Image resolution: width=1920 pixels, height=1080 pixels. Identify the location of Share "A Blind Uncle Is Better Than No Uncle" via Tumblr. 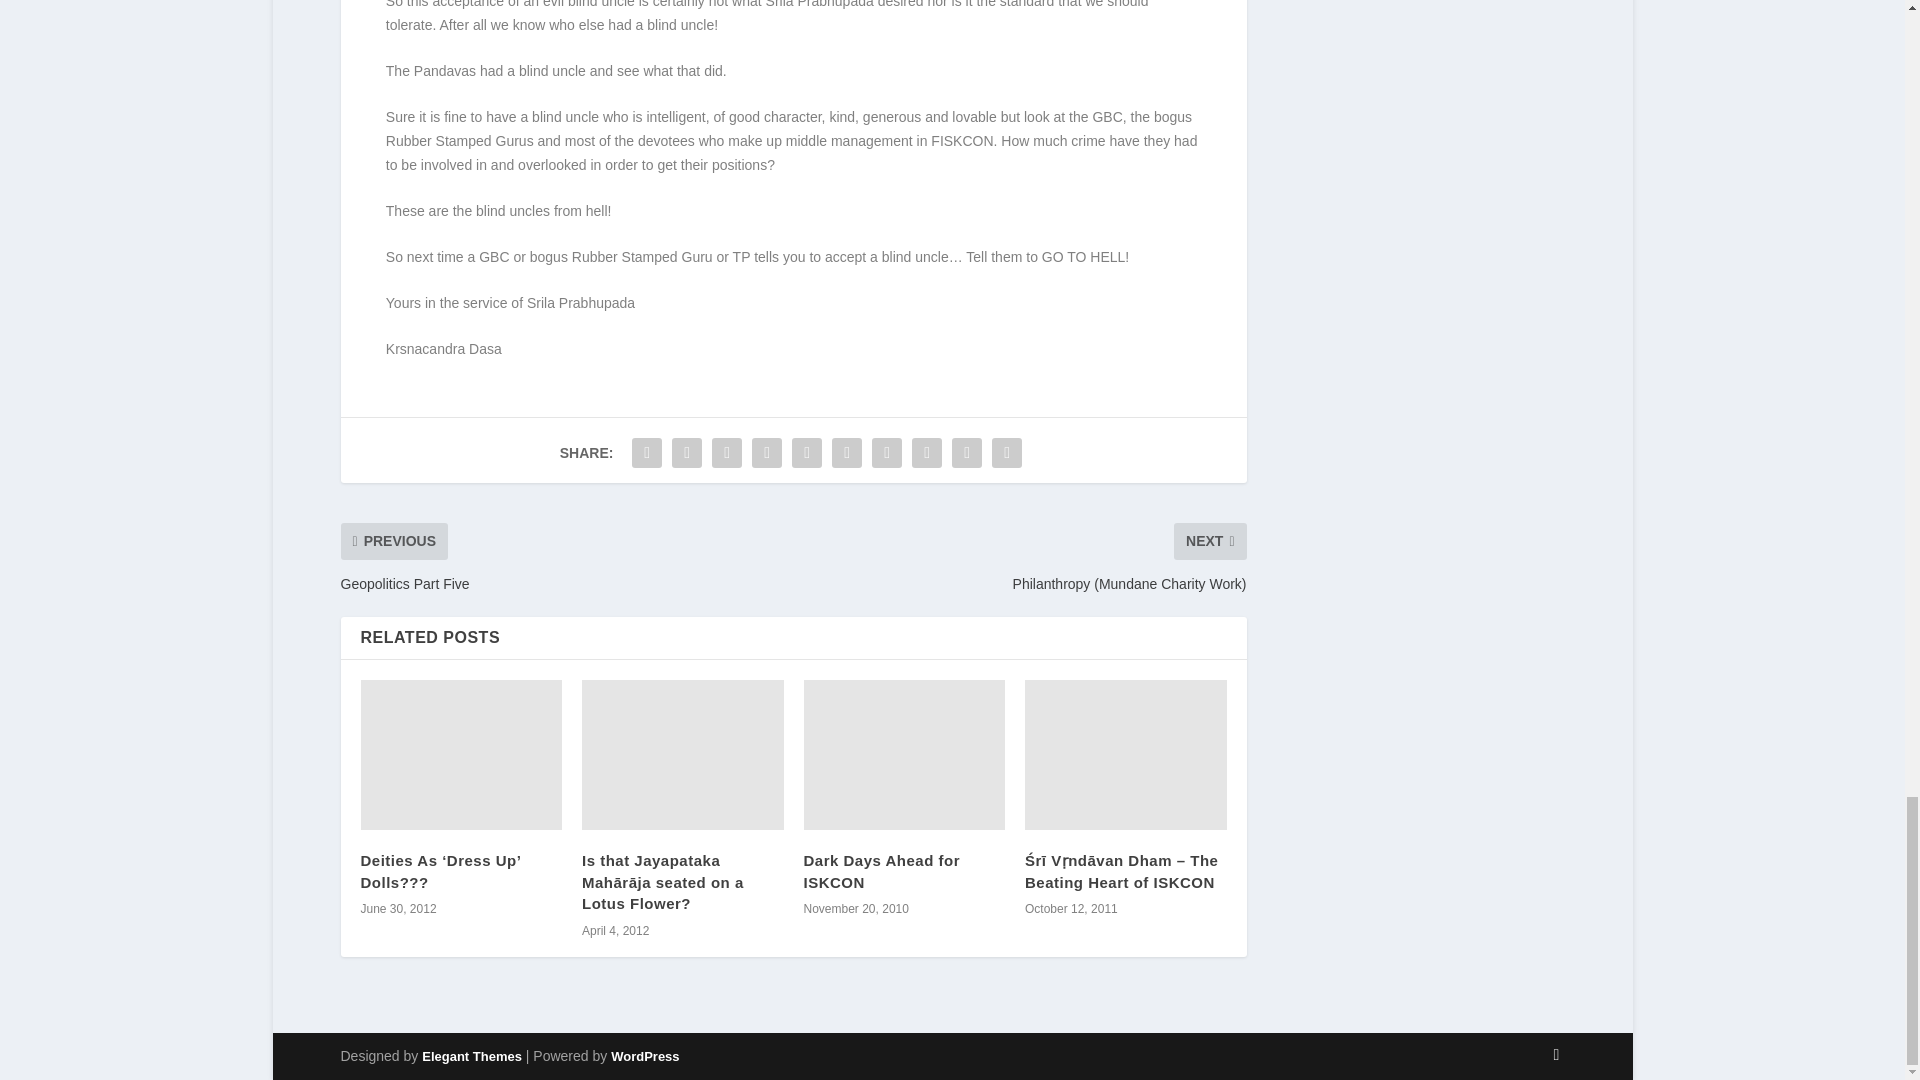
(766, 453).